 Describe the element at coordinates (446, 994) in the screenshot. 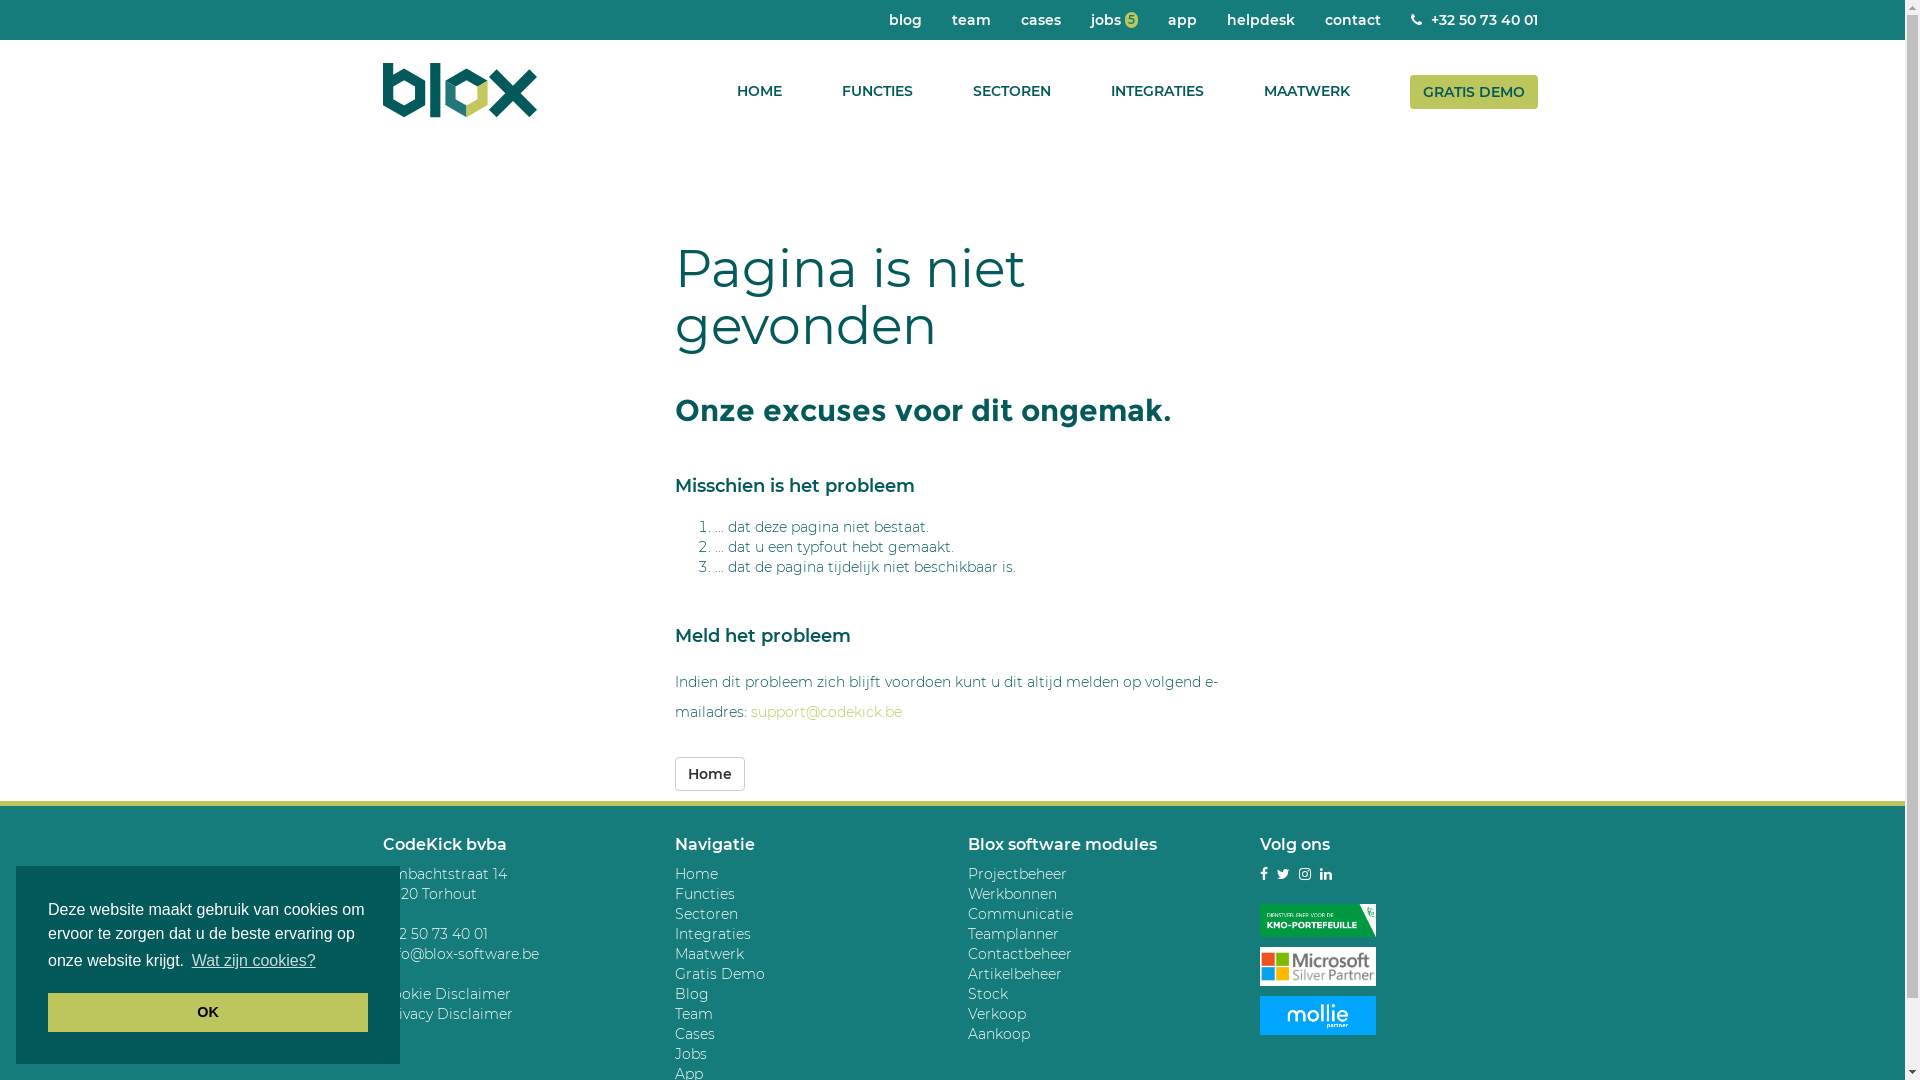

I see `Cookie Disclaimer` at that location.